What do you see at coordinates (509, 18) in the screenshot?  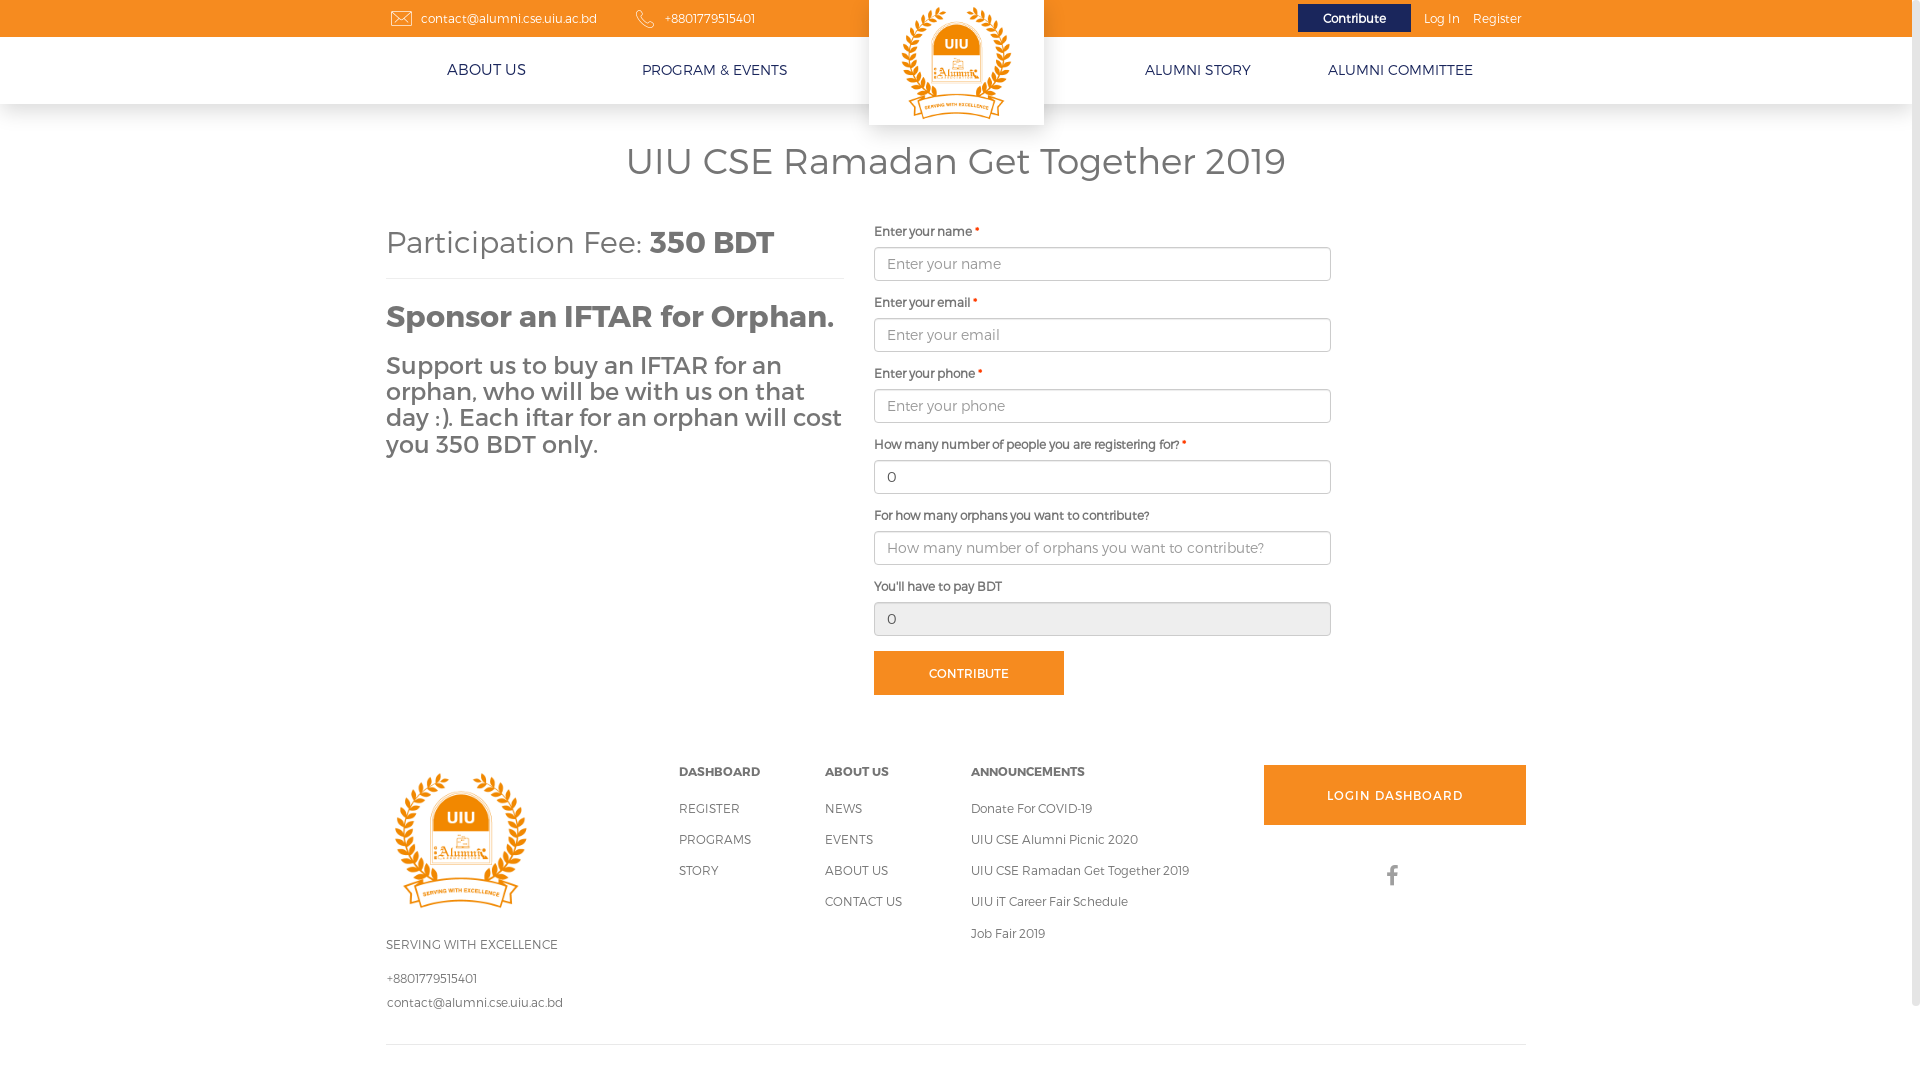 I see `contact@alumni.cse.uiu.ac.bd` at bounding box center [509, 18].